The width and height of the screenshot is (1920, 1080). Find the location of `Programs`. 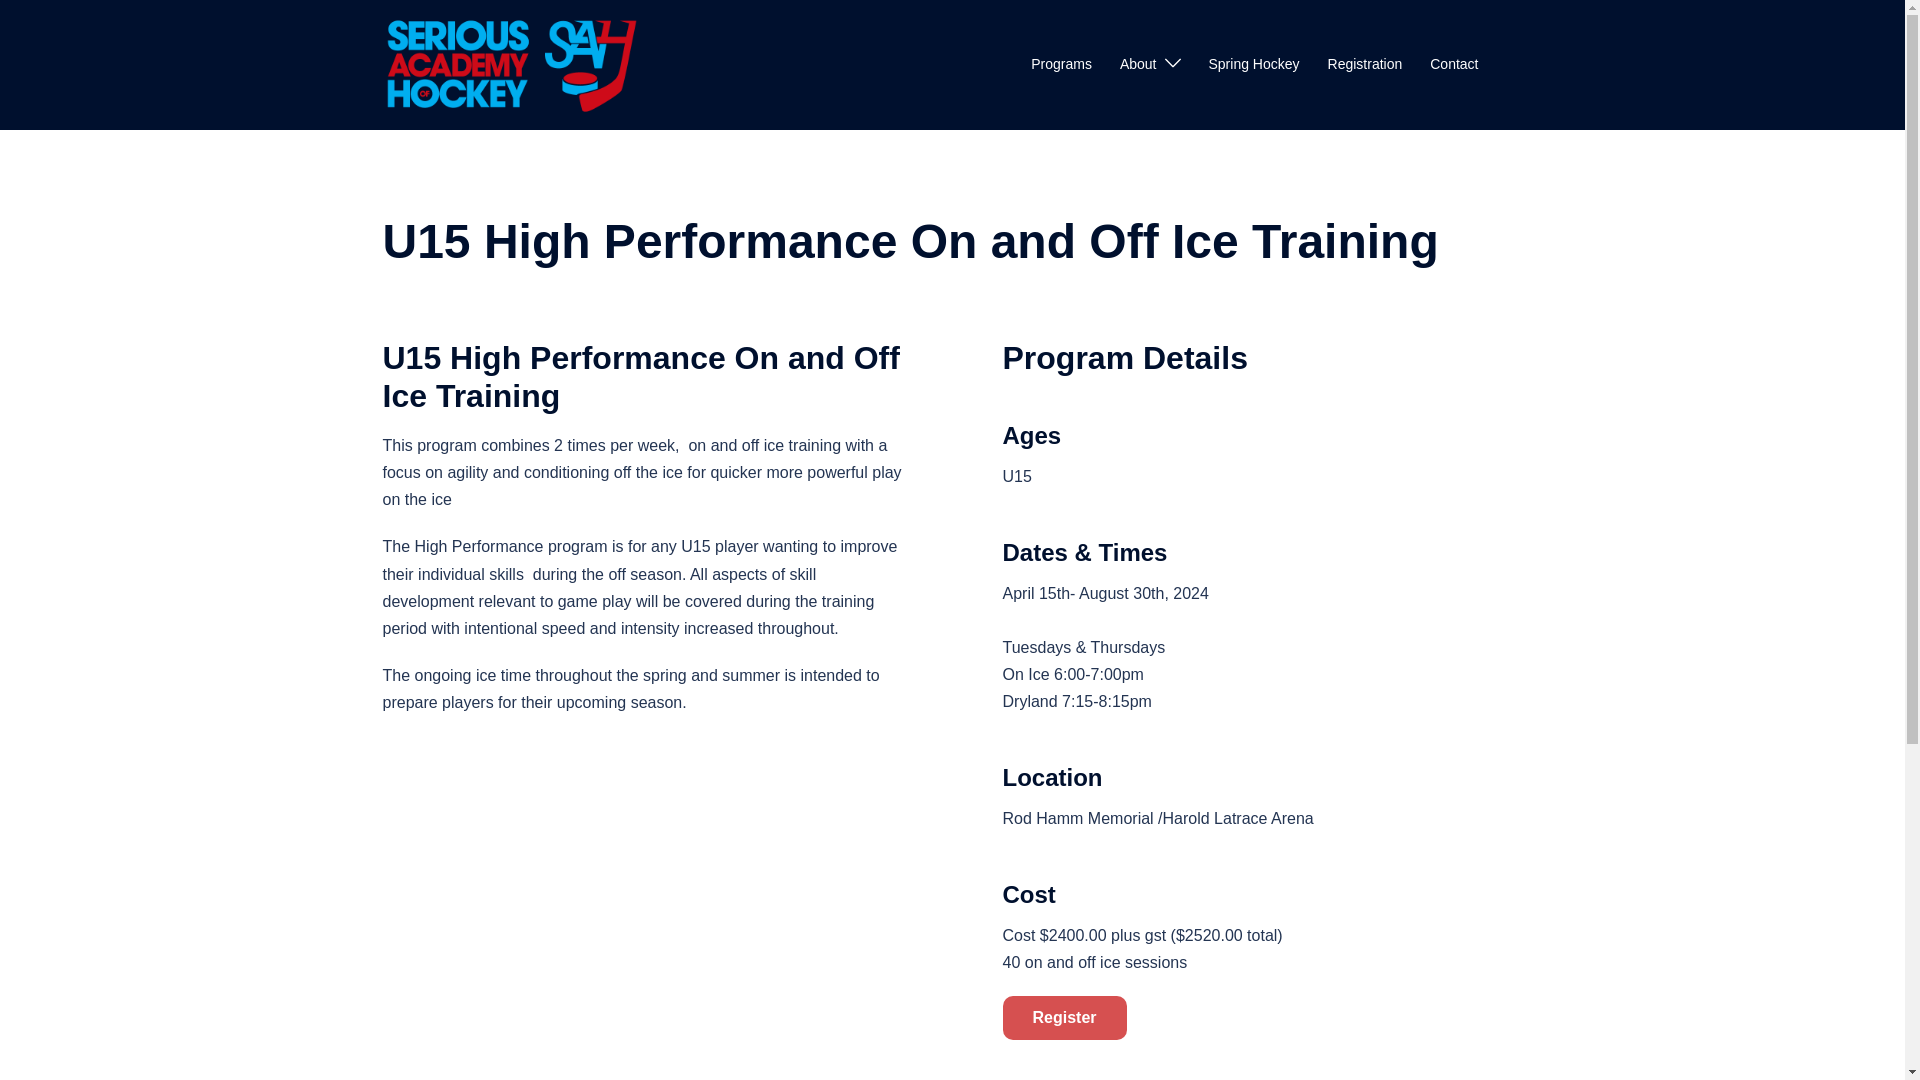

Programs is located at coordinates (1062, 64).